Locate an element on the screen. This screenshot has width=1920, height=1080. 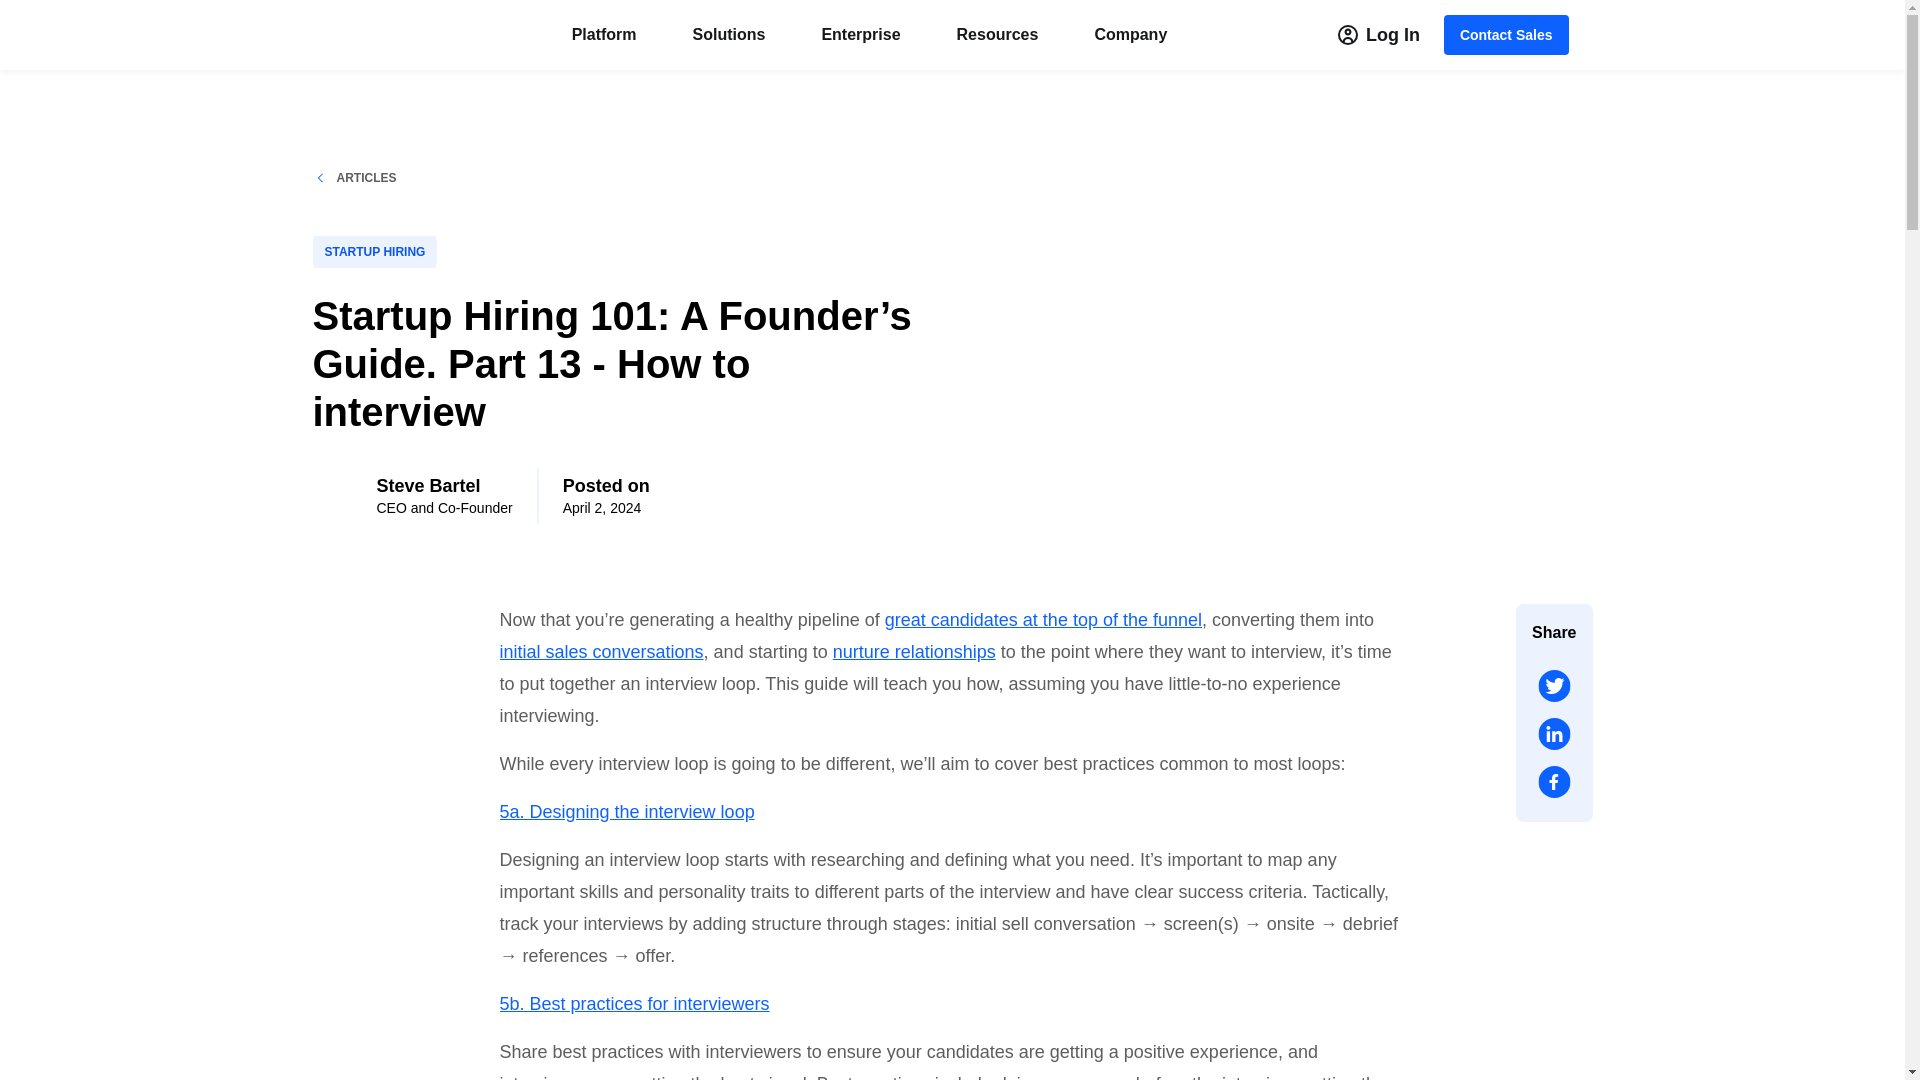
Enterprise is located at coordinates (860, 34).